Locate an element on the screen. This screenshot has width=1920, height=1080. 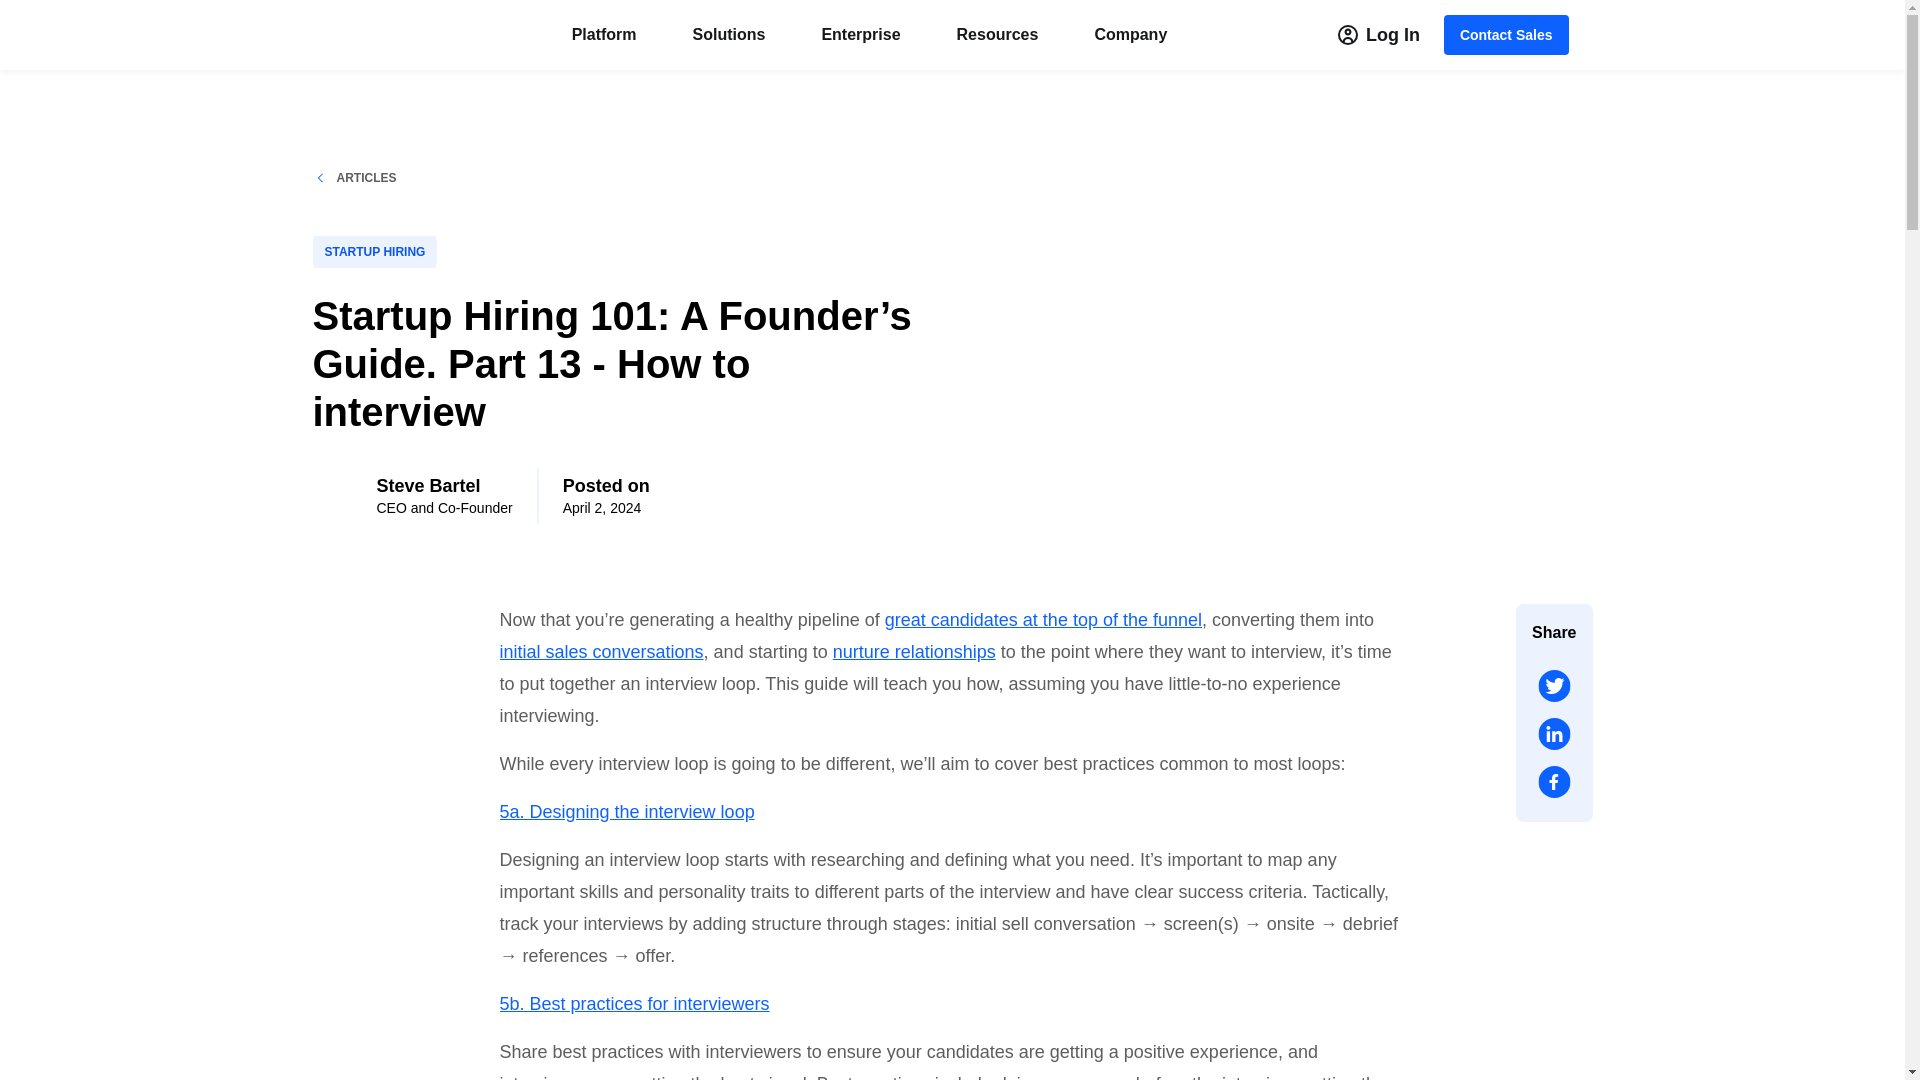
Enterprise is located at coordinates (860, 34).